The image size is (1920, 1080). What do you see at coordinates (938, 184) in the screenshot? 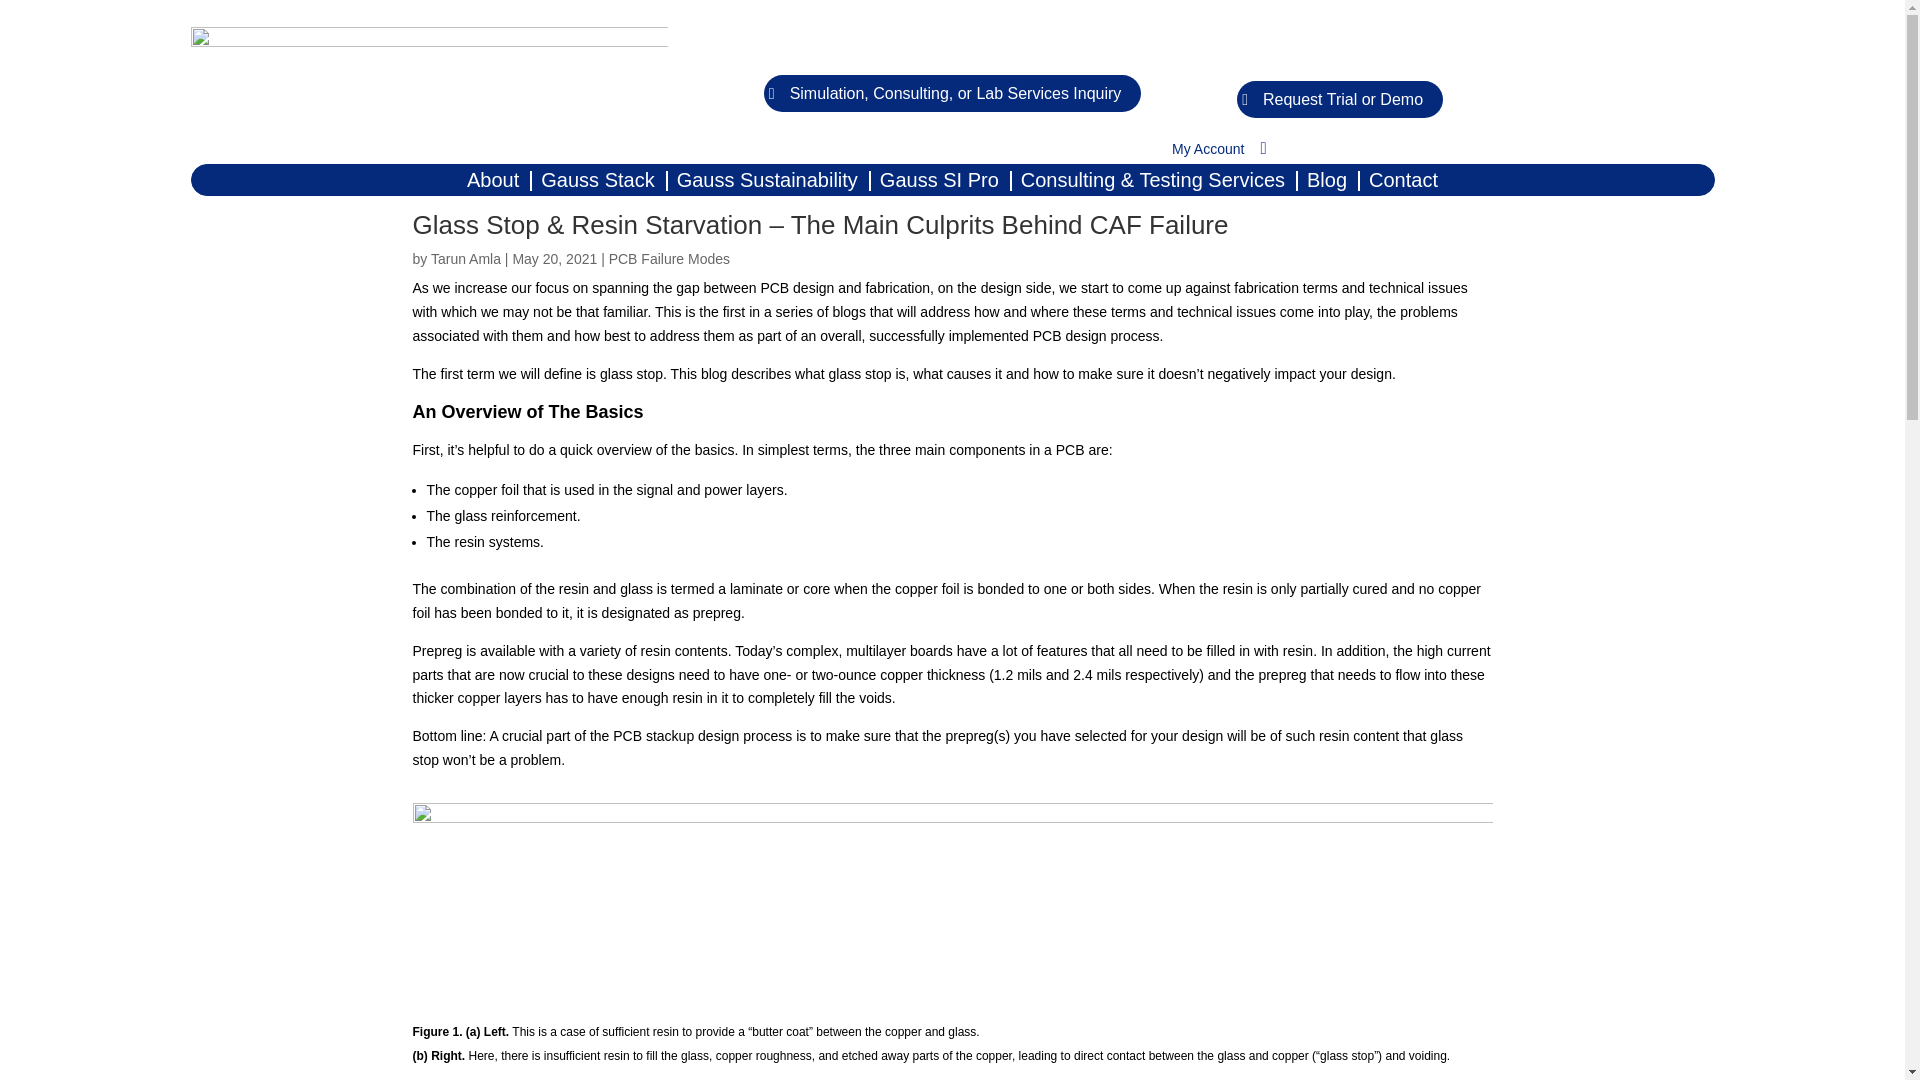
I see `Gauss SI Pro` at bounding box center [938, 184].